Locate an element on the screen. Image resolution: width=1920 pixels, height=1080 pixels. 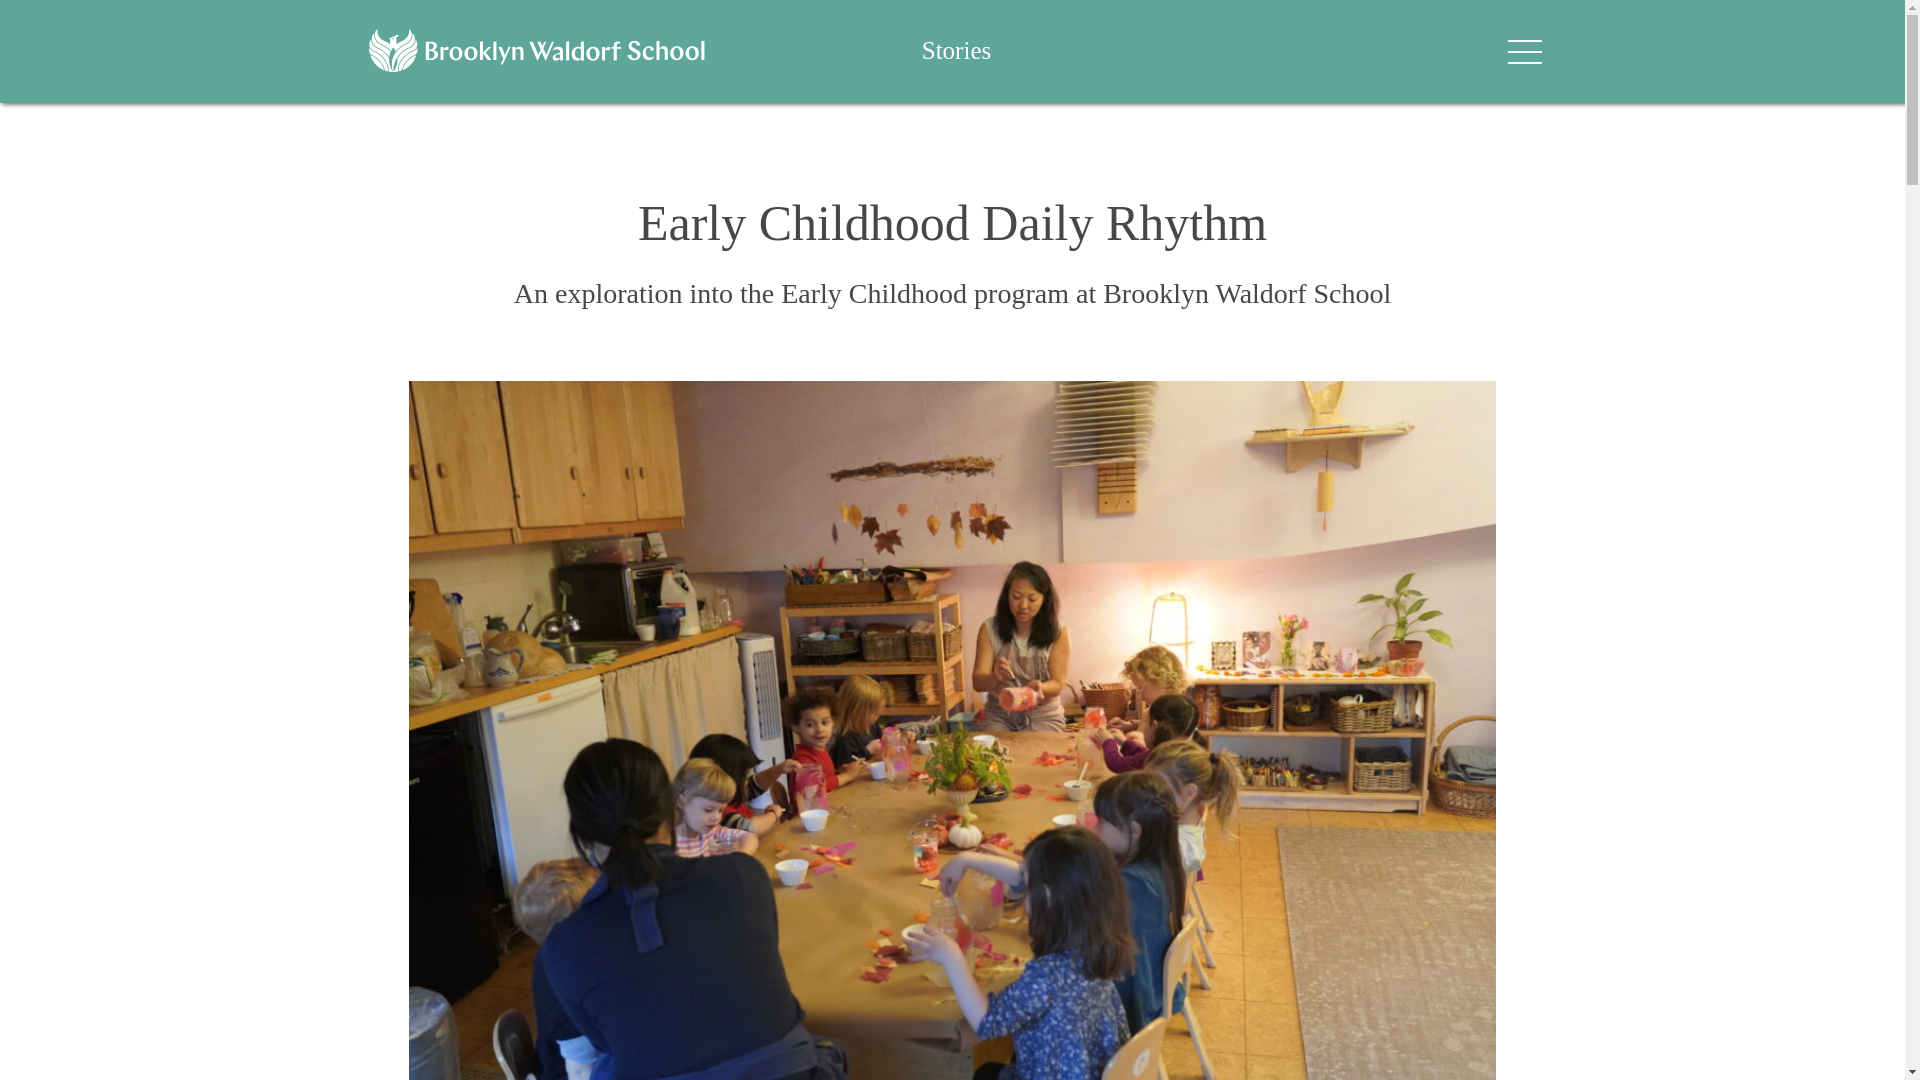
Stories is located at coordinates (956, 50).